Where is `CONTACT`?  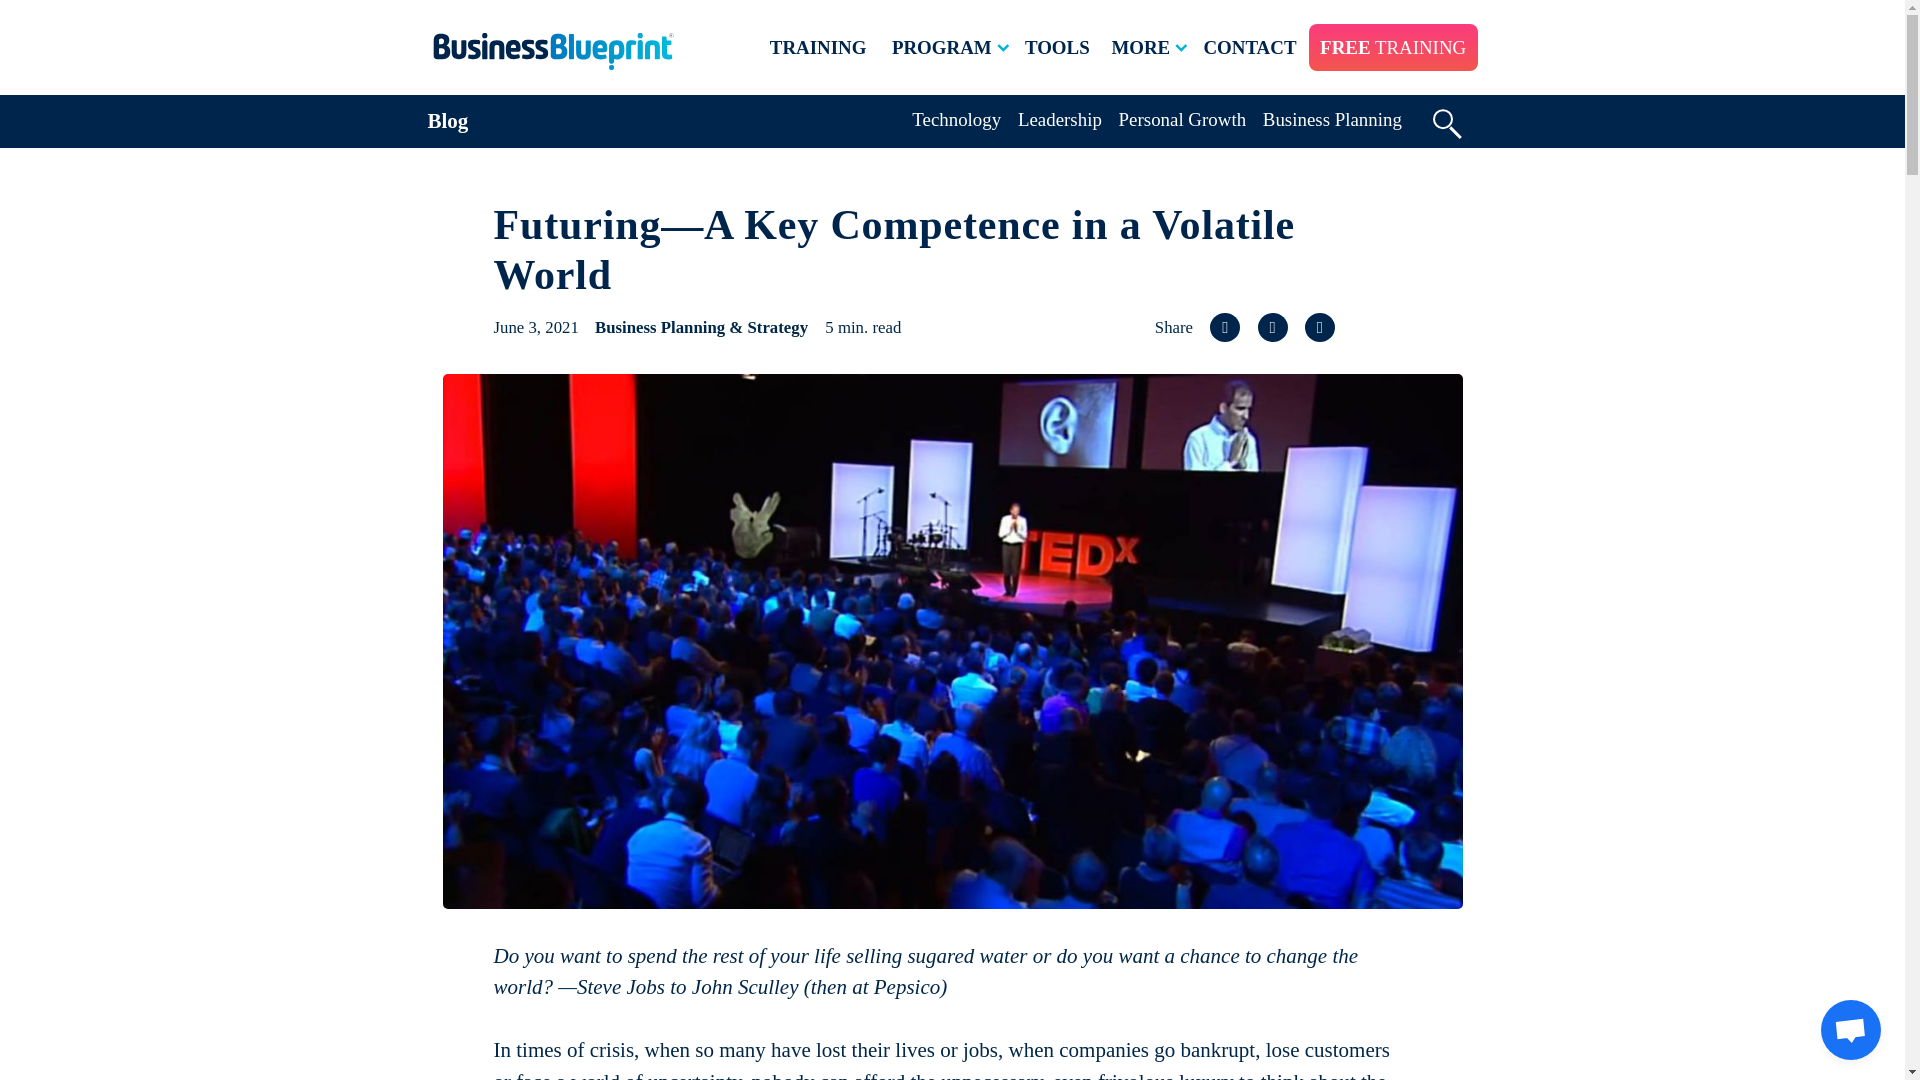
CONTACT is located at coordinates (1250, 47).